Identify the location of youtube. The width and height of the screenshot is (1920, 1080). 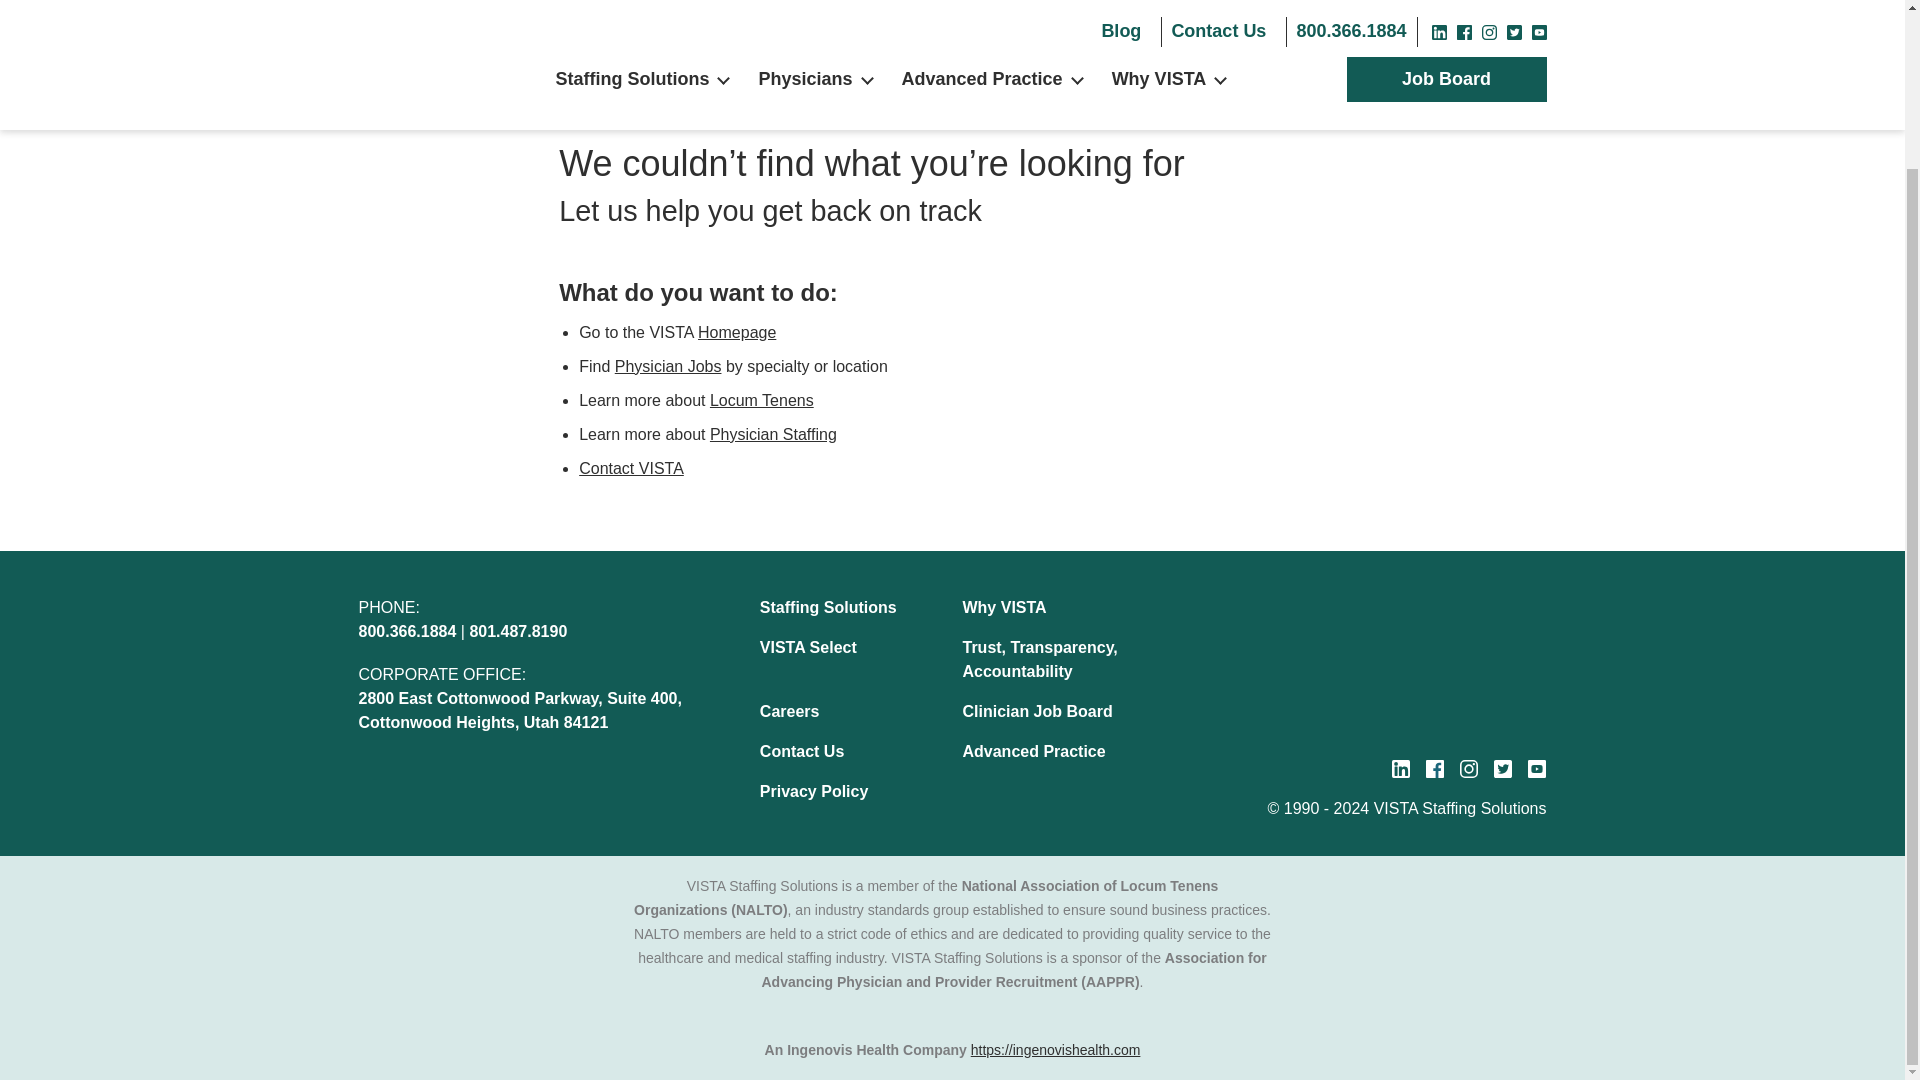
(1536, 768).